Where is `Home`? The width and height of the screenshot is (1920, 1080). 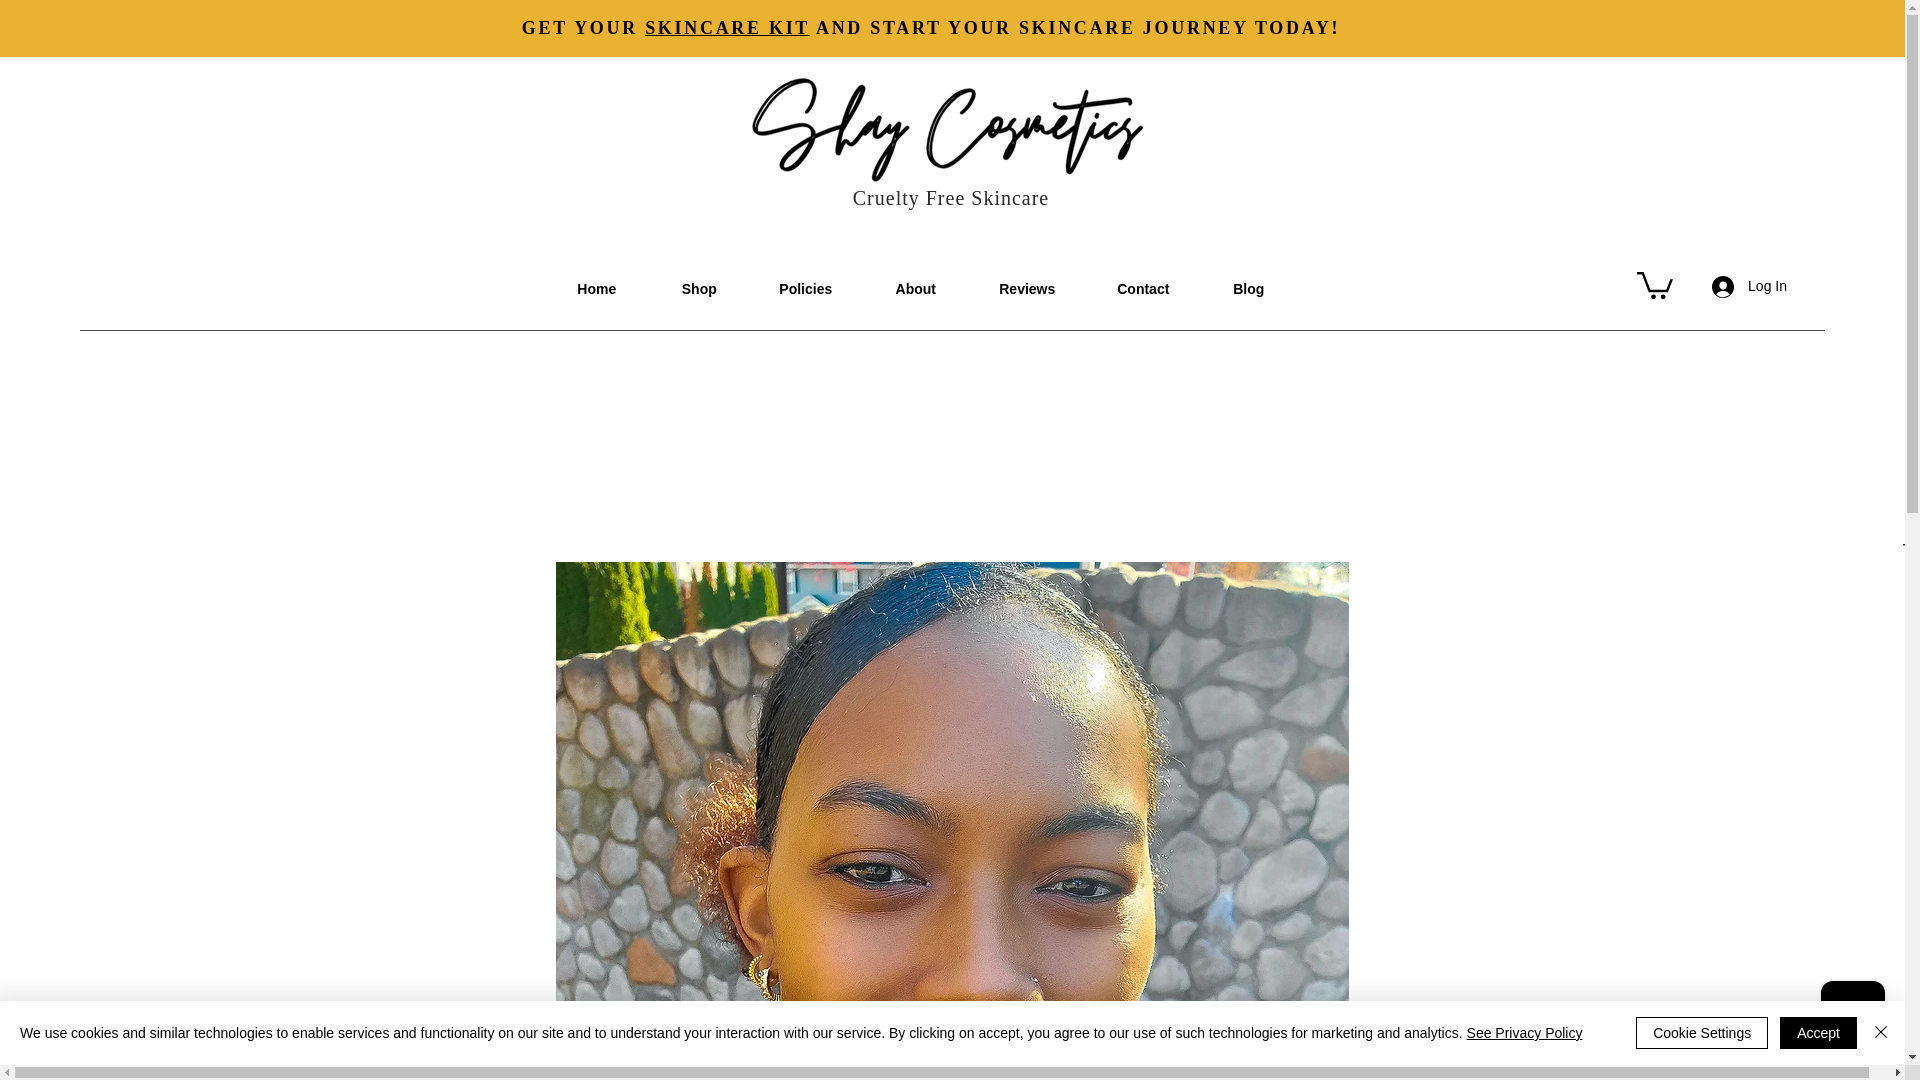
Home is located at coordinates (596, 288).